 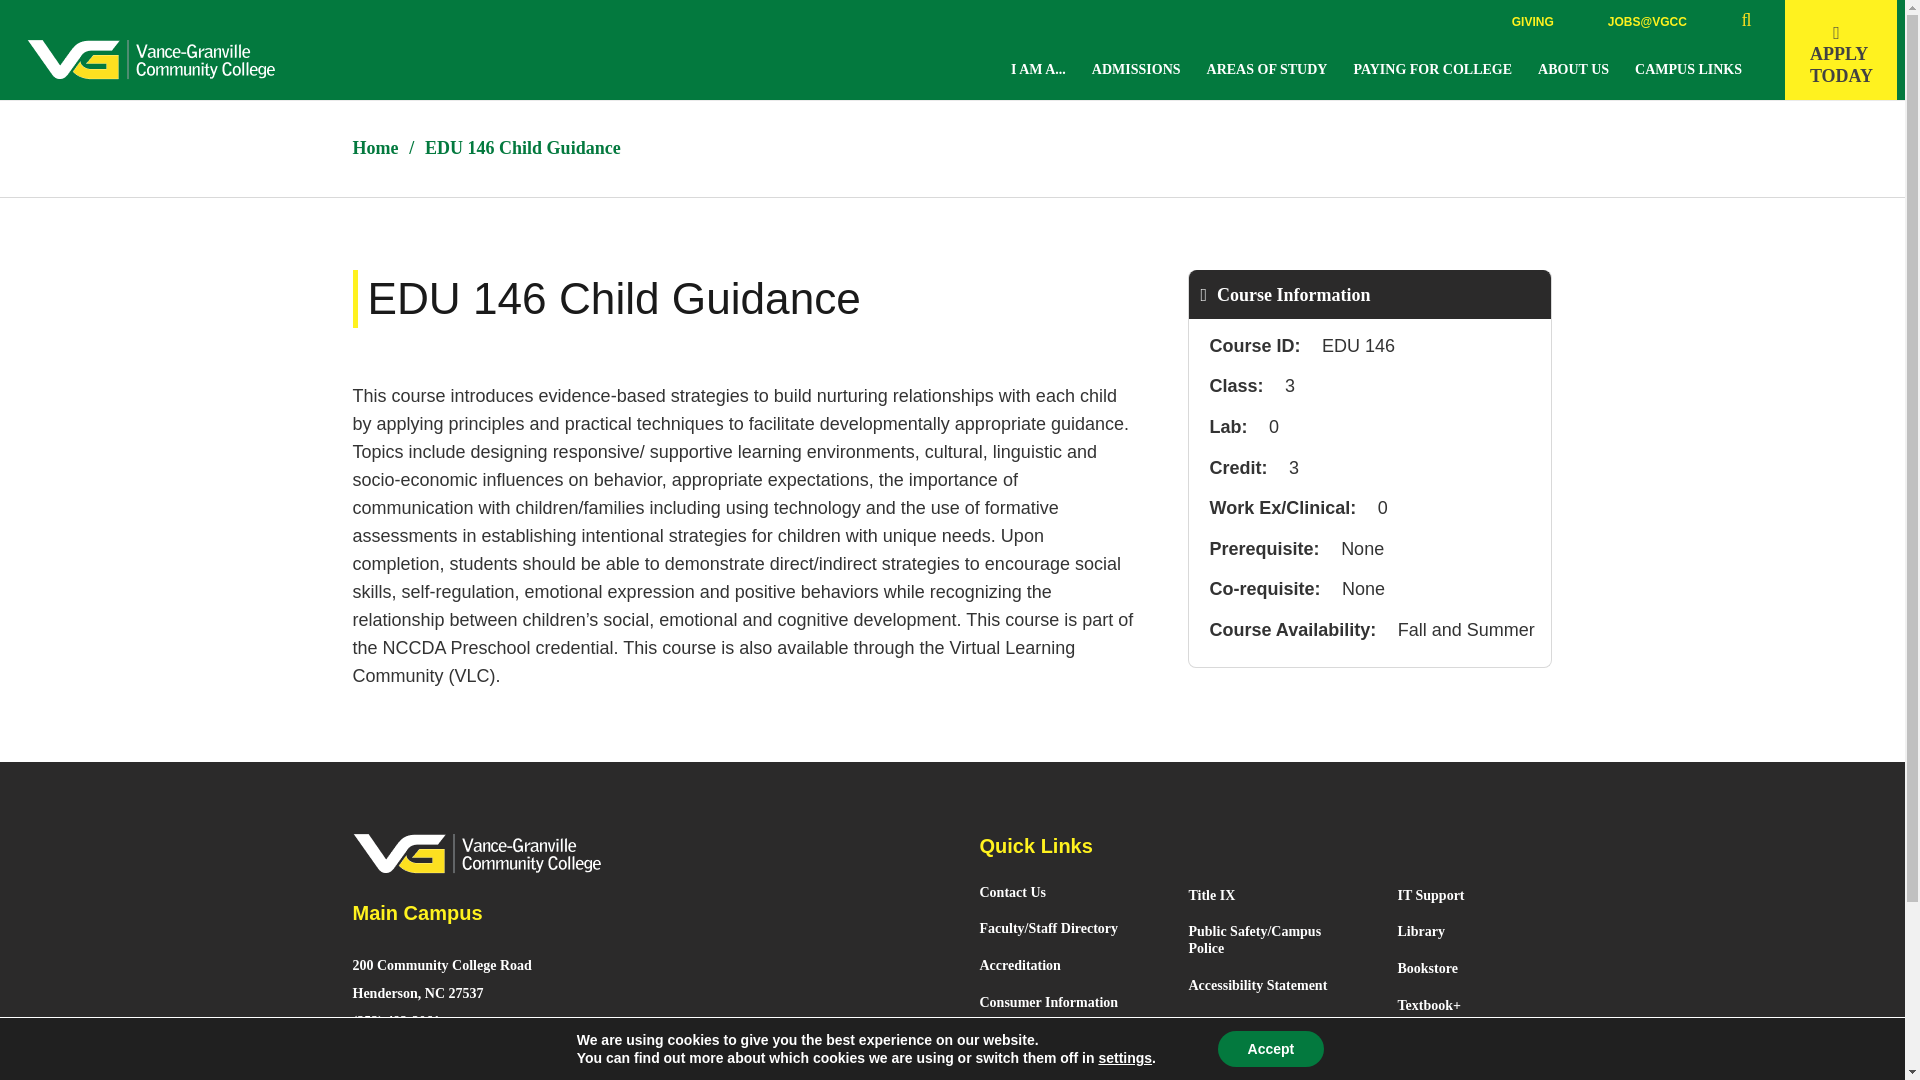 I want to click on I AM A..., so click(x=1840, y=50).